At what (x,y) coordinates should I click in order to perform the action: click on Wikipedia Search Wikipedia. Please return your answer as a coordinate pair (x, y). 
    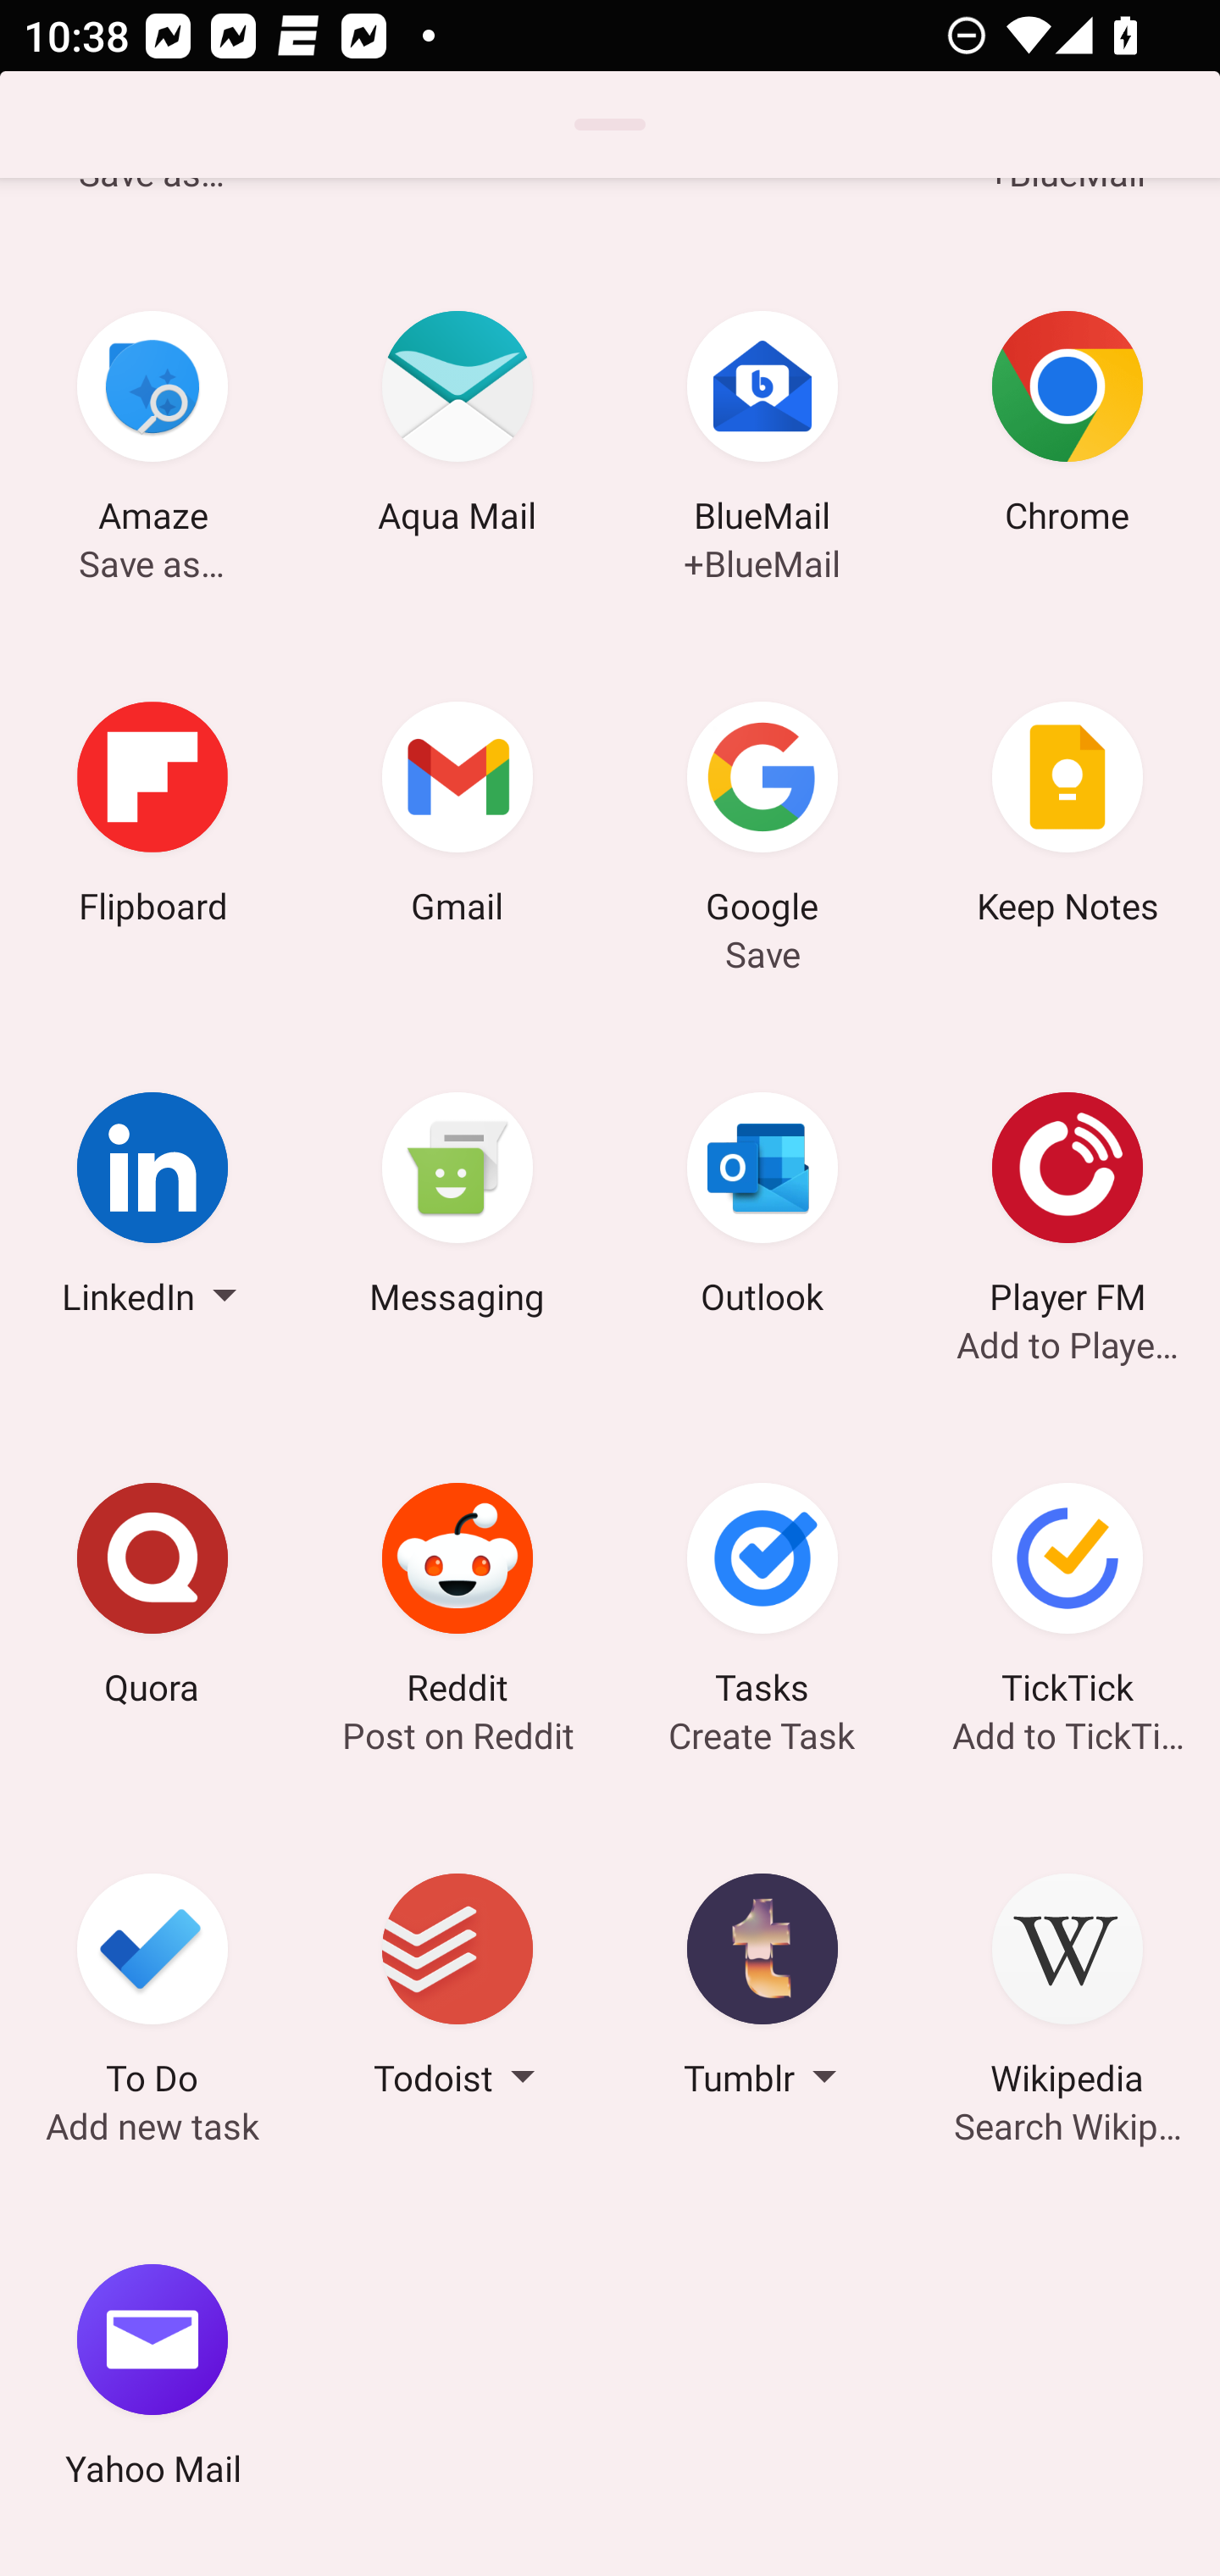
    Looking at the image, I should click on (1067, 1990).